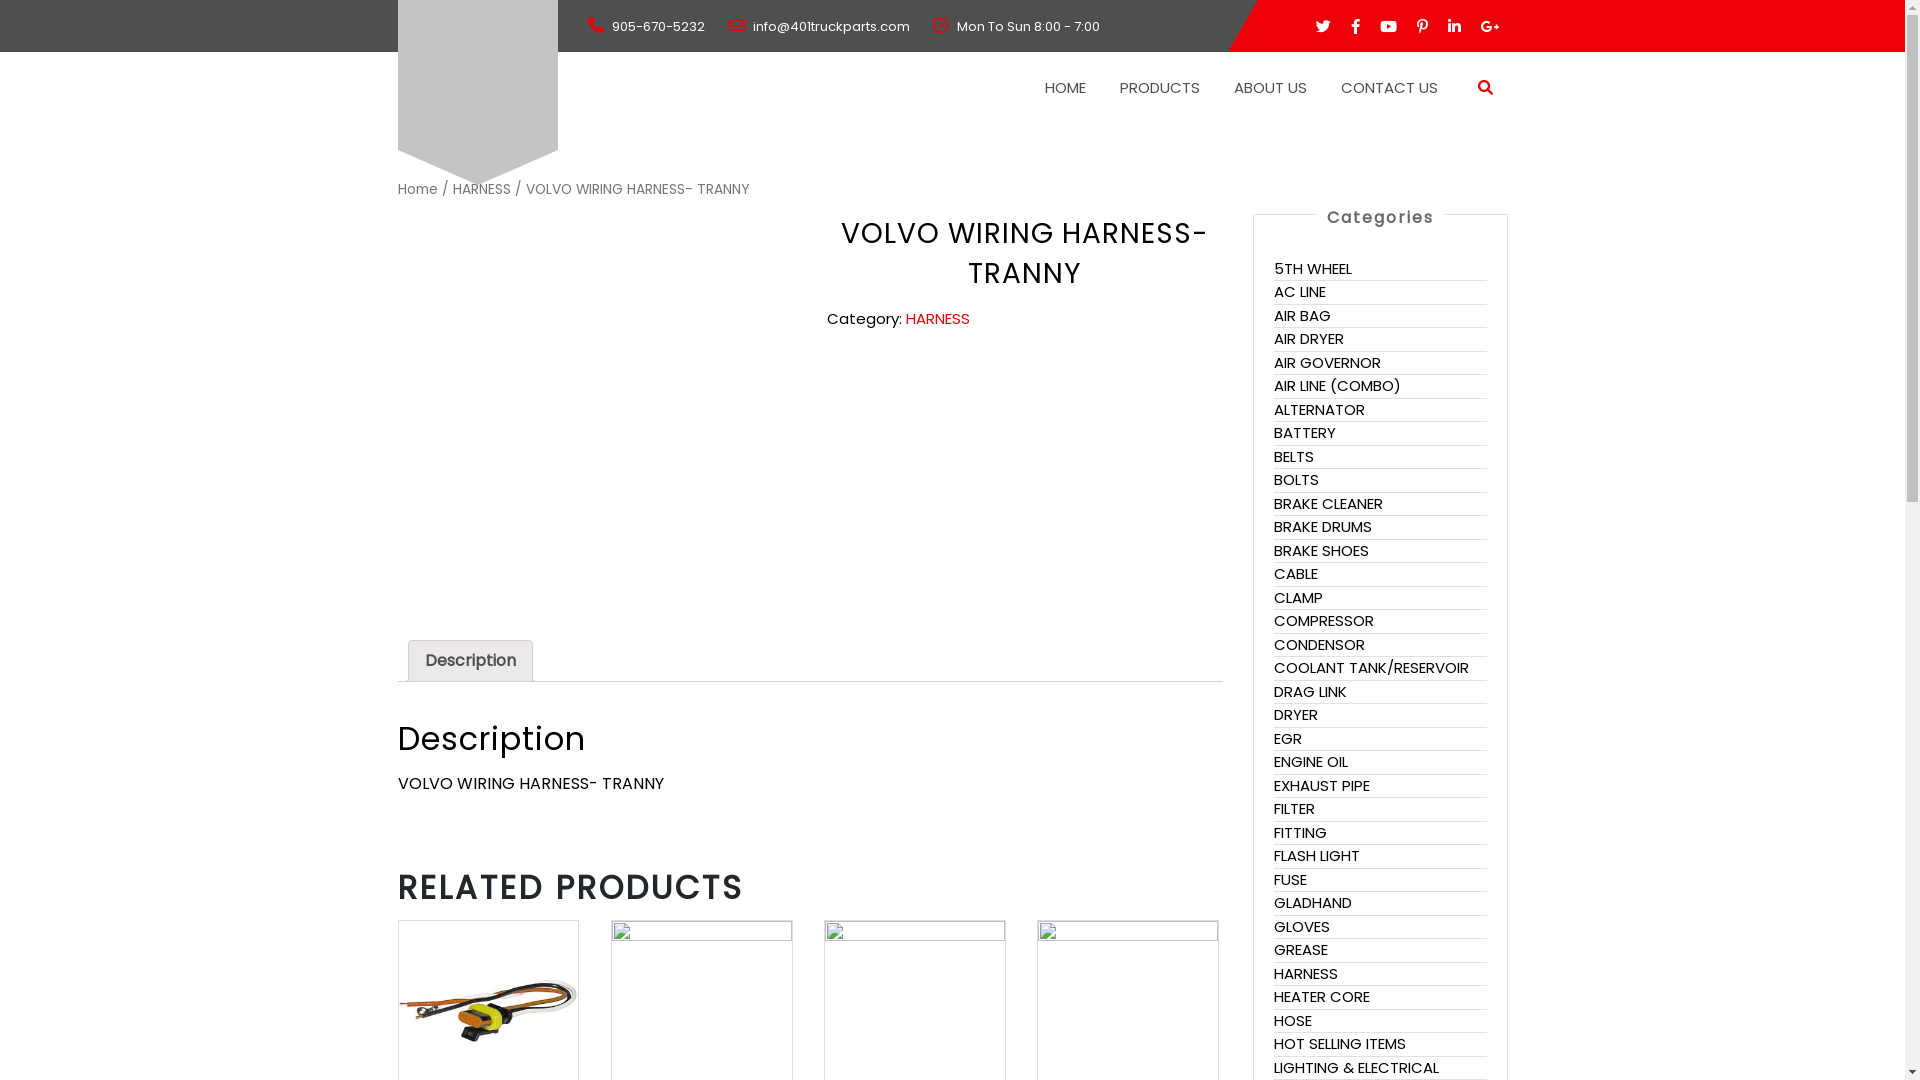 The width and height of the screenshot is (1920, 1080). Describe the element at coordinates (481, 190) in the screenshot. I see `HARNESS` at that location.